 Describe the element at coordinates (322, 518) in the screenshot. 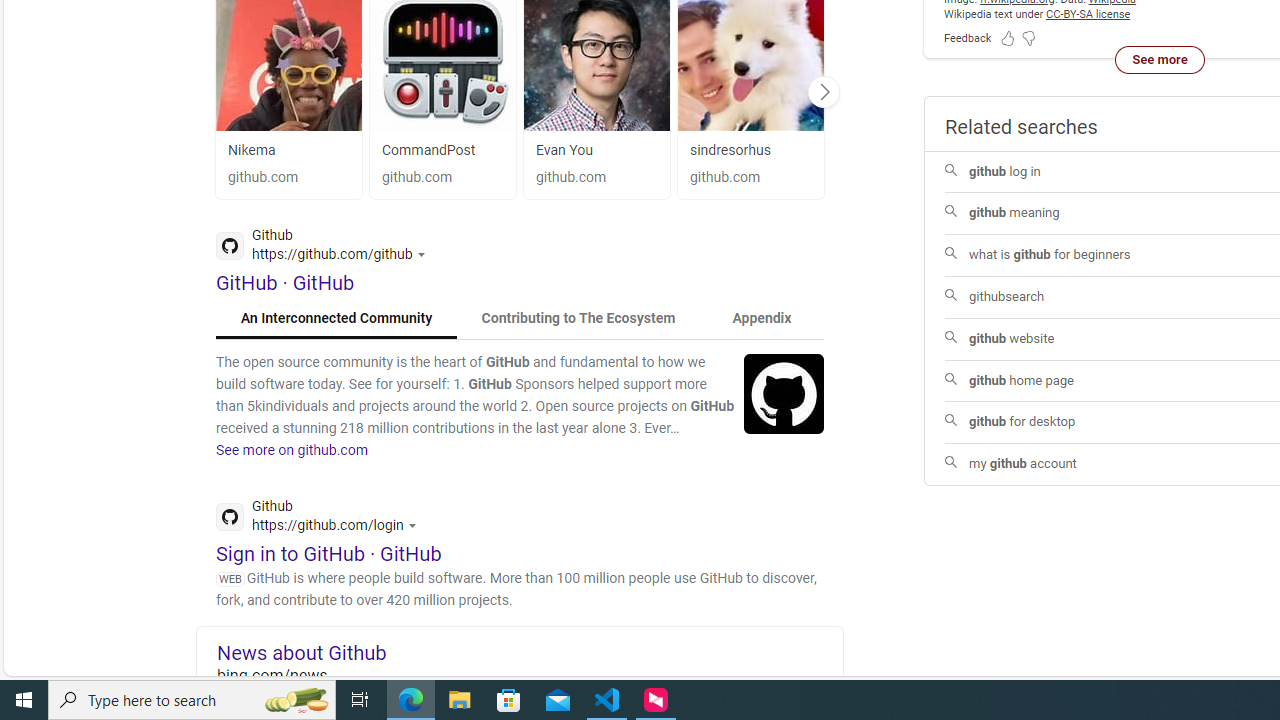

I see `Github` at that location.